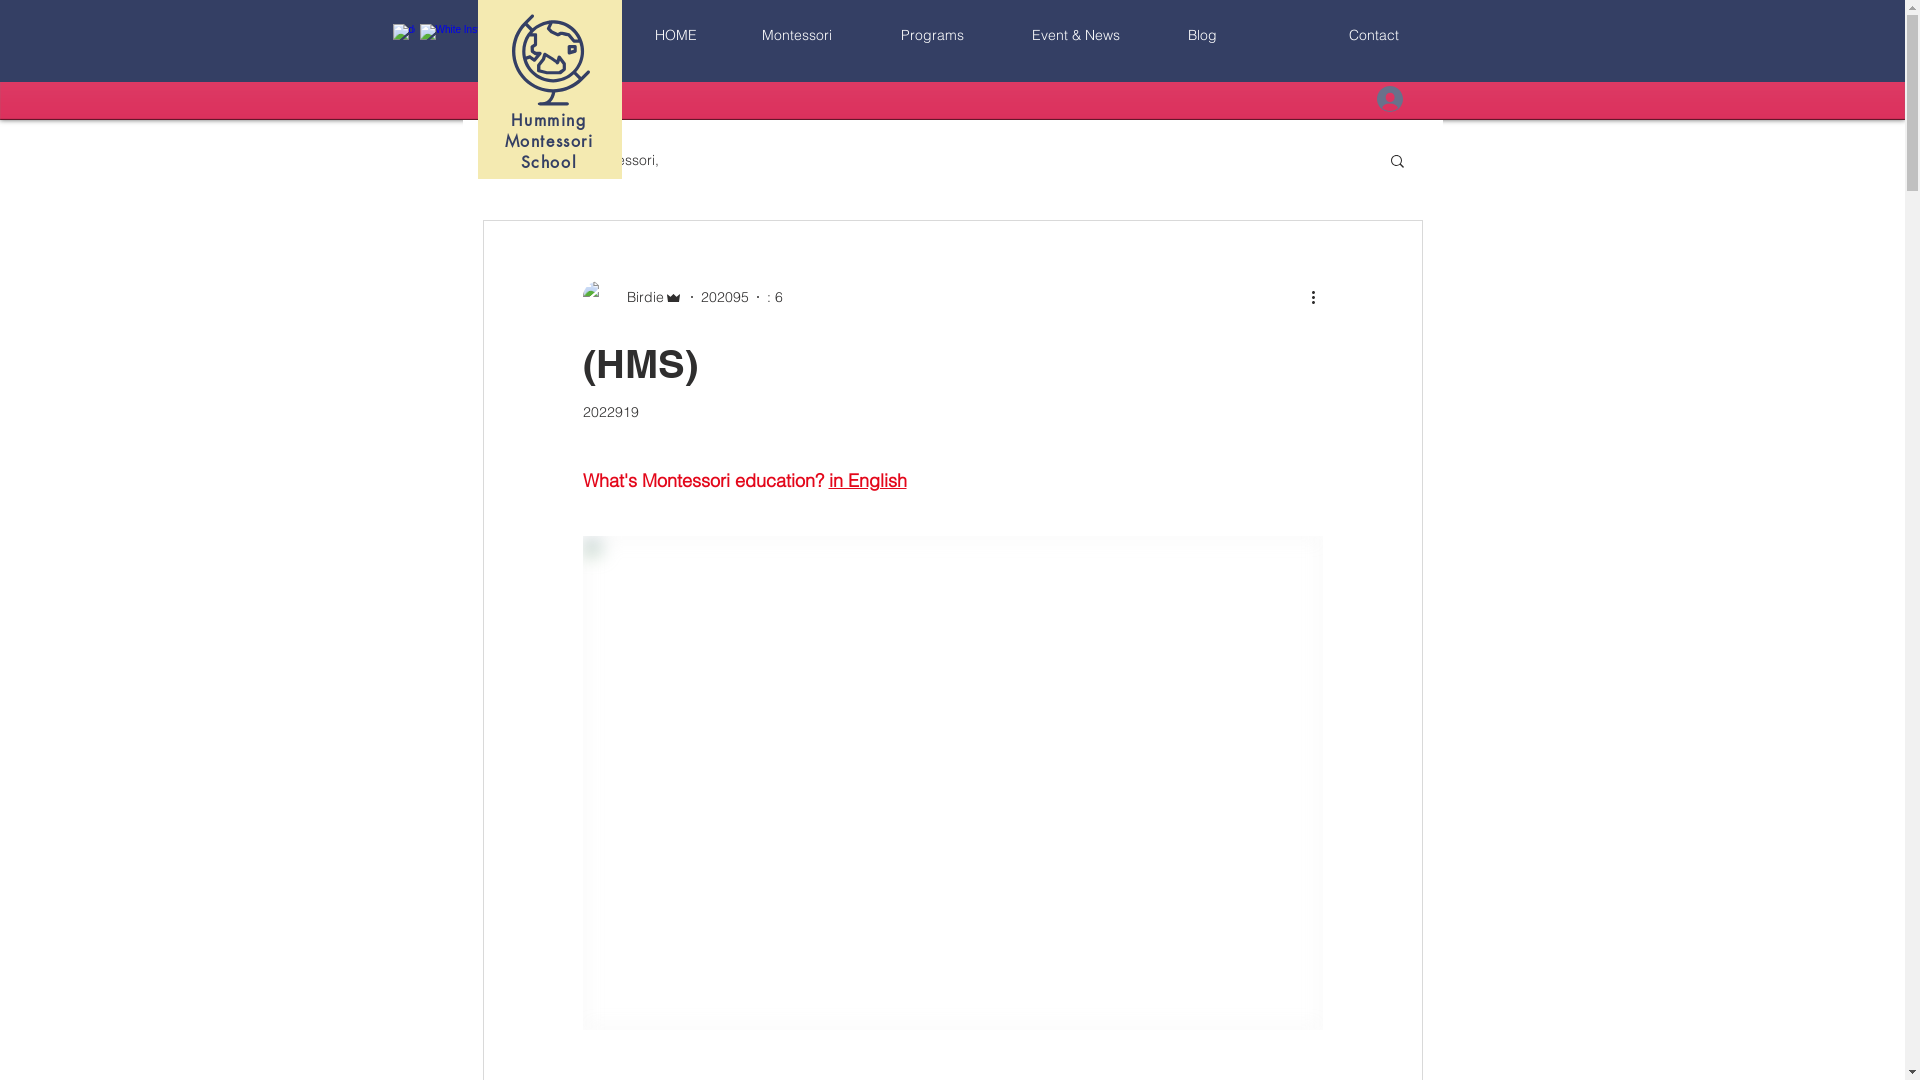 This screenshot has height=1080, width=1920. Describe the element at coordinates (509, 160) in the screenshot. I see `All Posts` at that location.